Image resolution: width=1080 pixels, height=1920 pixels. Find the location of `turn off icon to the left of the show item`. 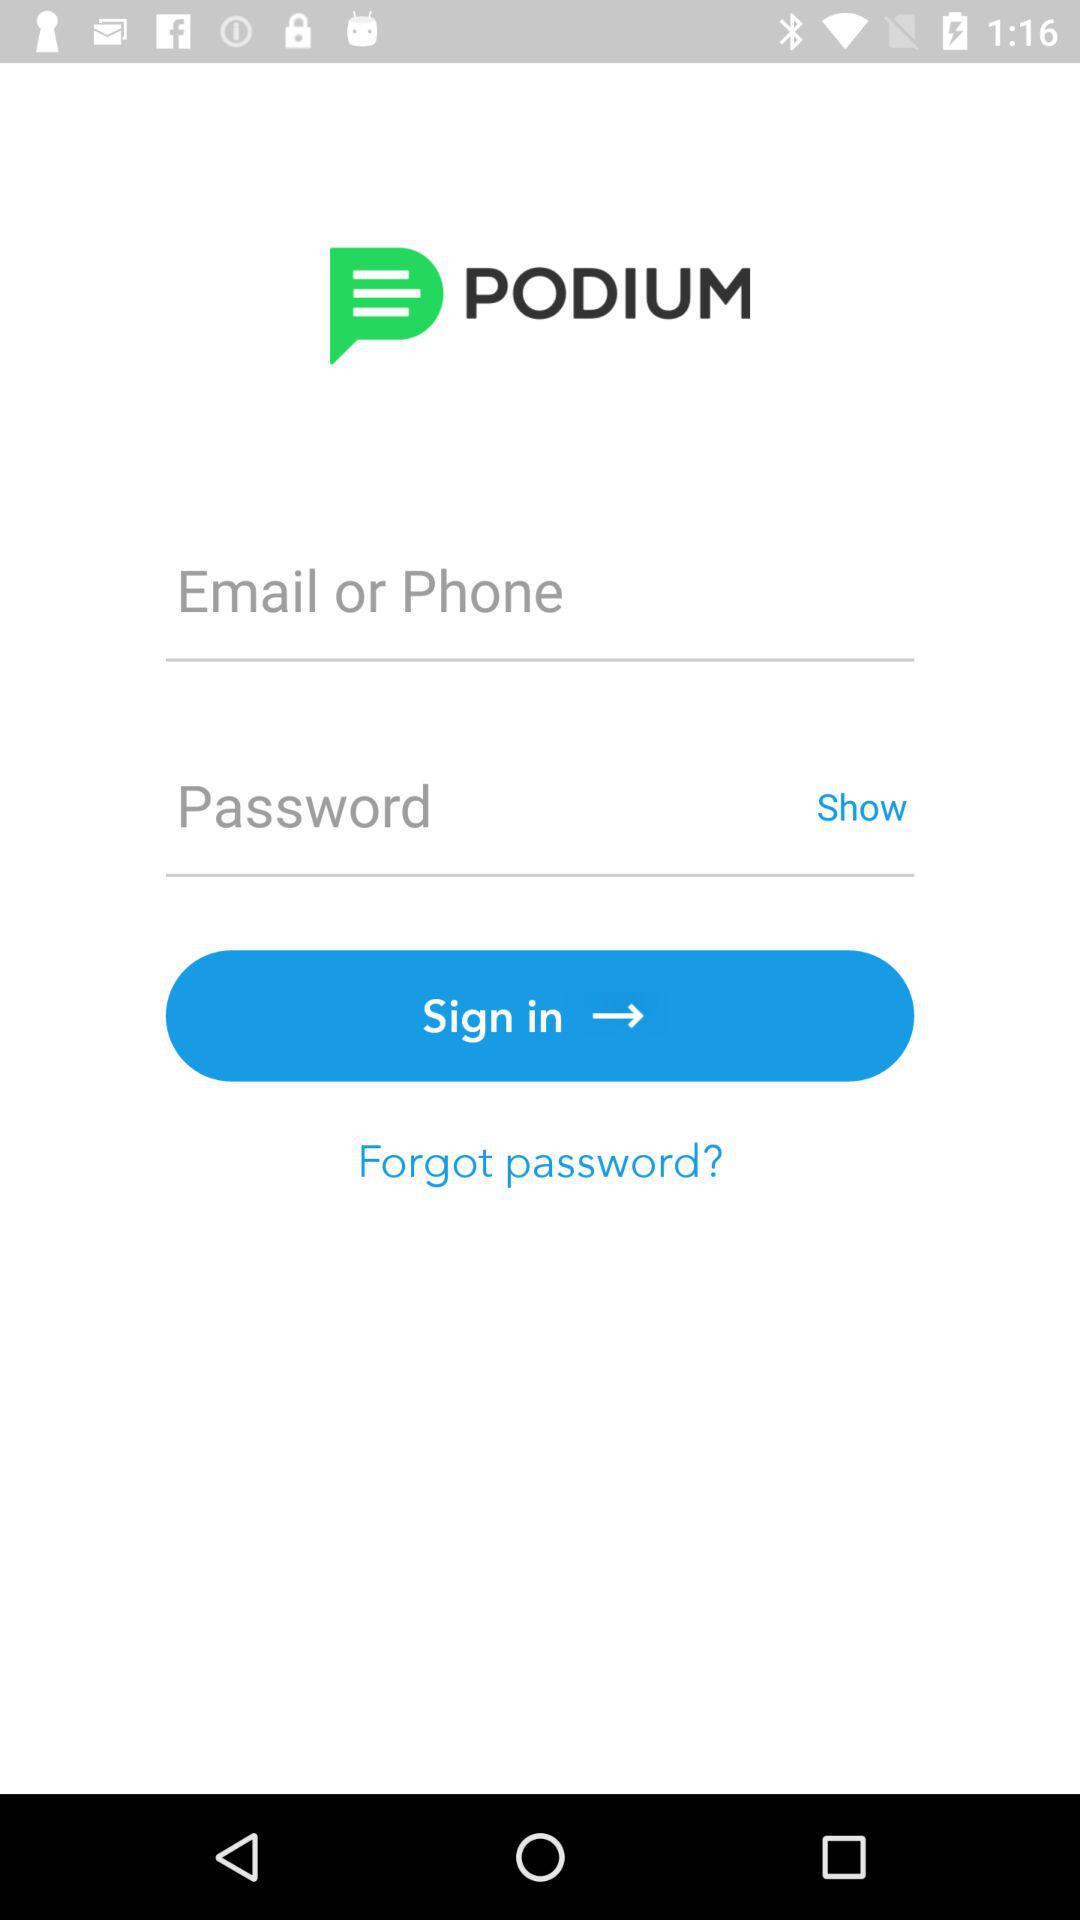

turn off icon to the left of the show item is located at coordinates (487, 806).